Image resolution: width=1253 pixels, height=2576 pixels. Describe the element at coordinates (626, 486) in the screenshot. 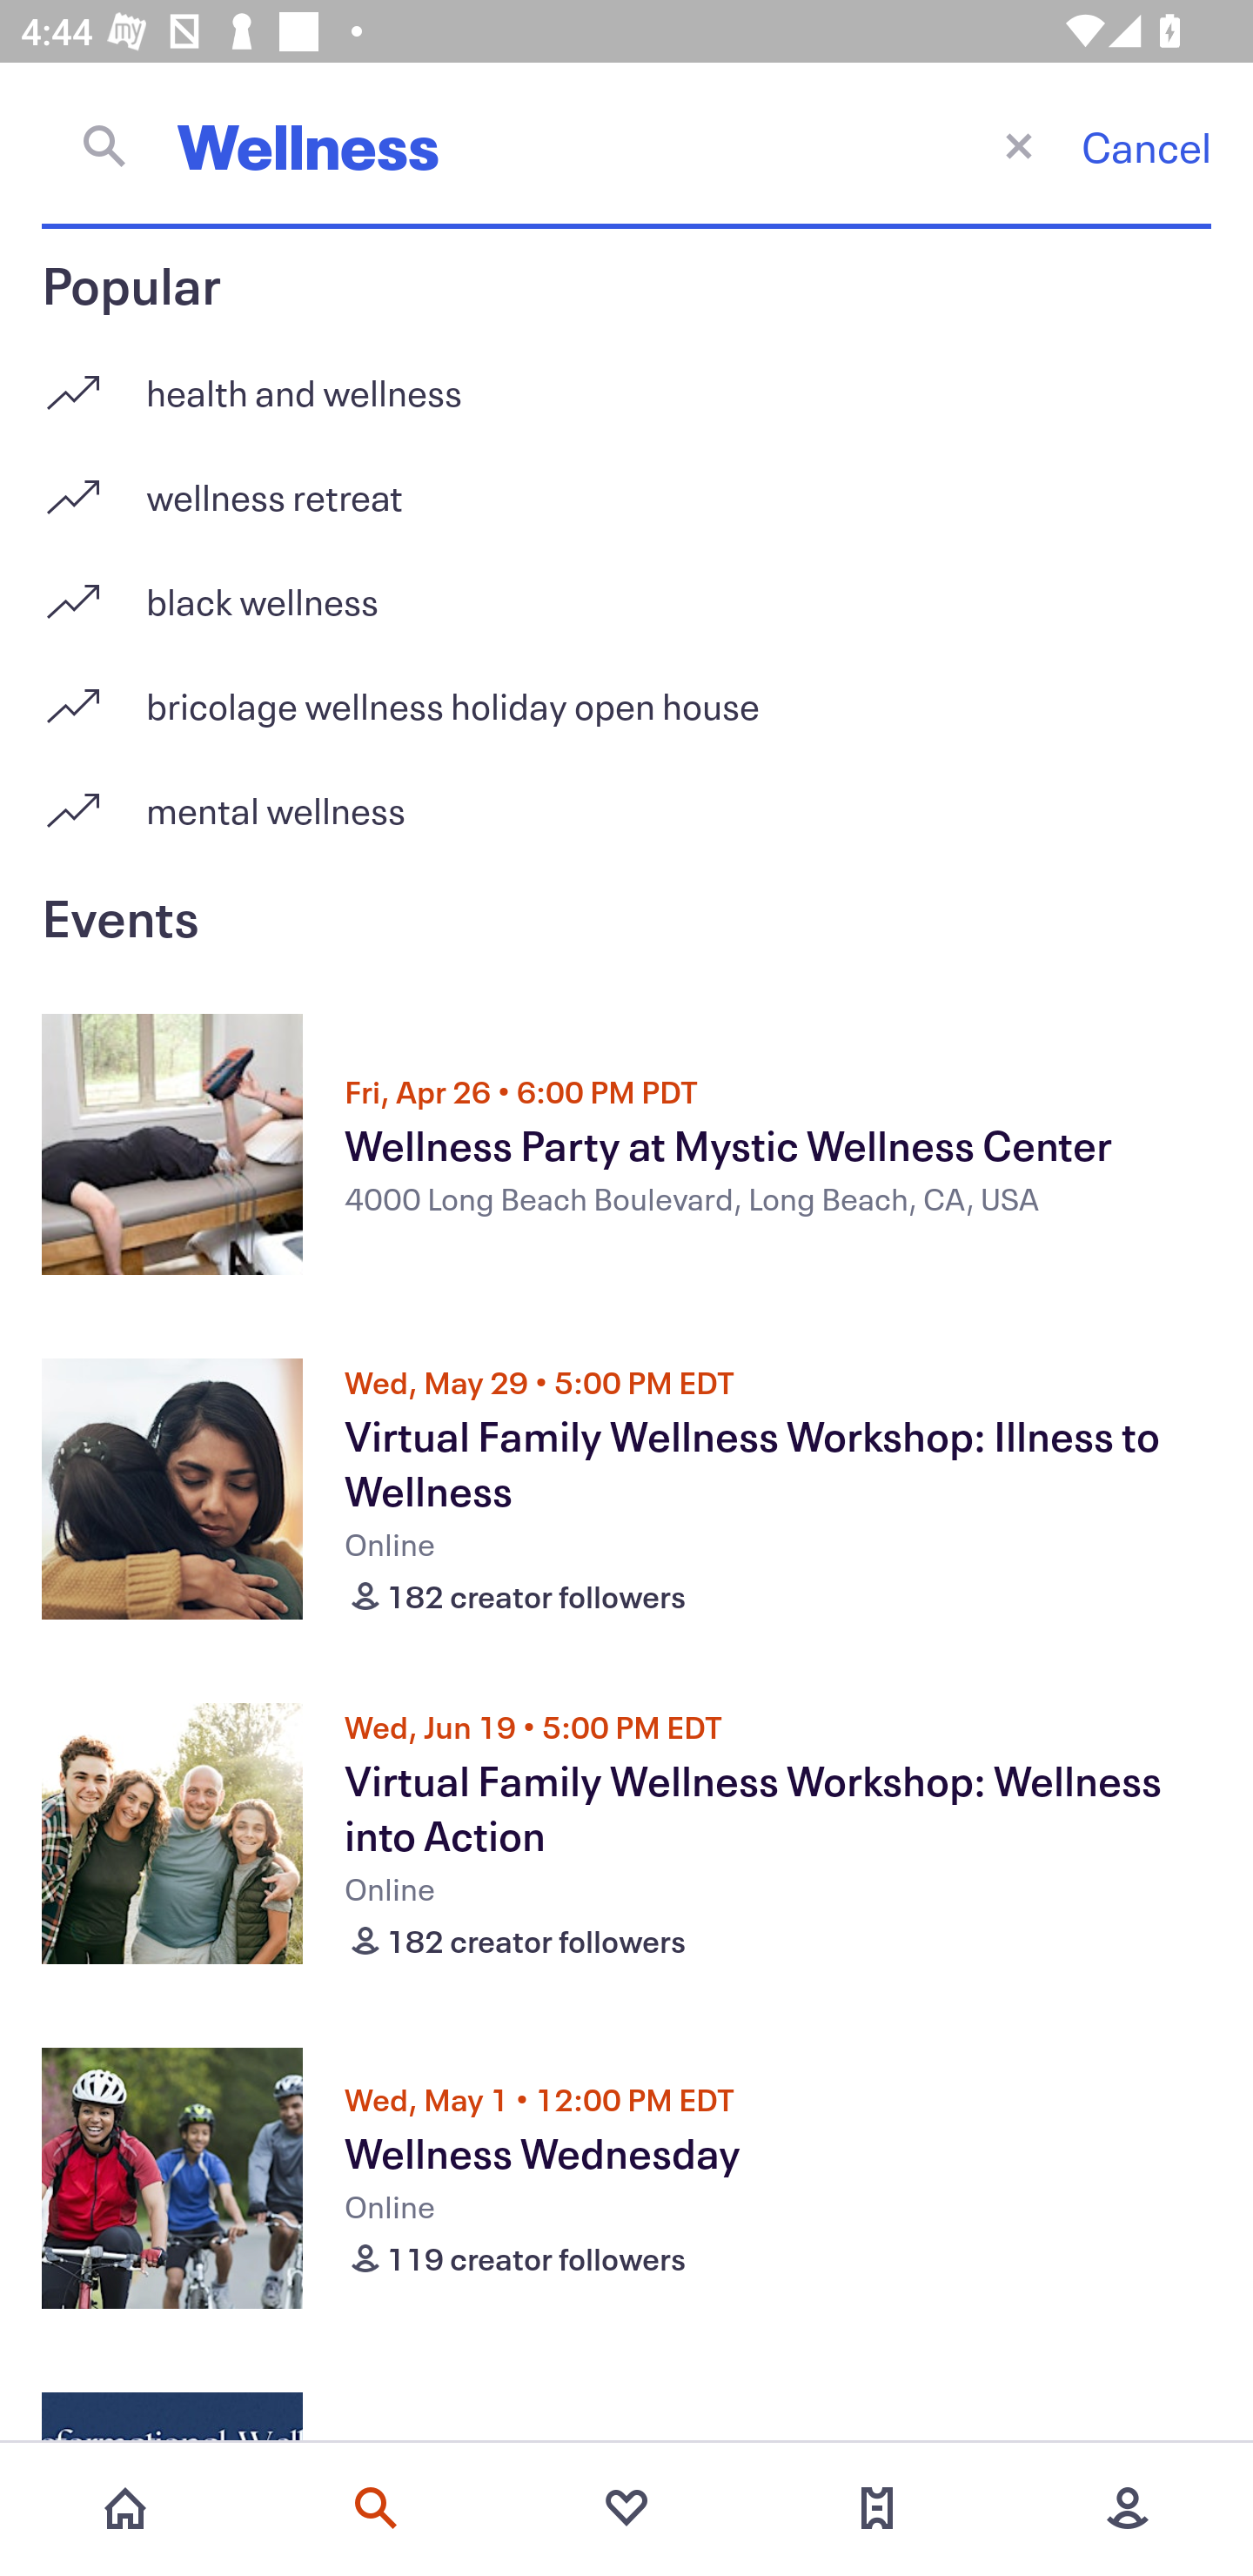

I see `wellness retreat` at that location.